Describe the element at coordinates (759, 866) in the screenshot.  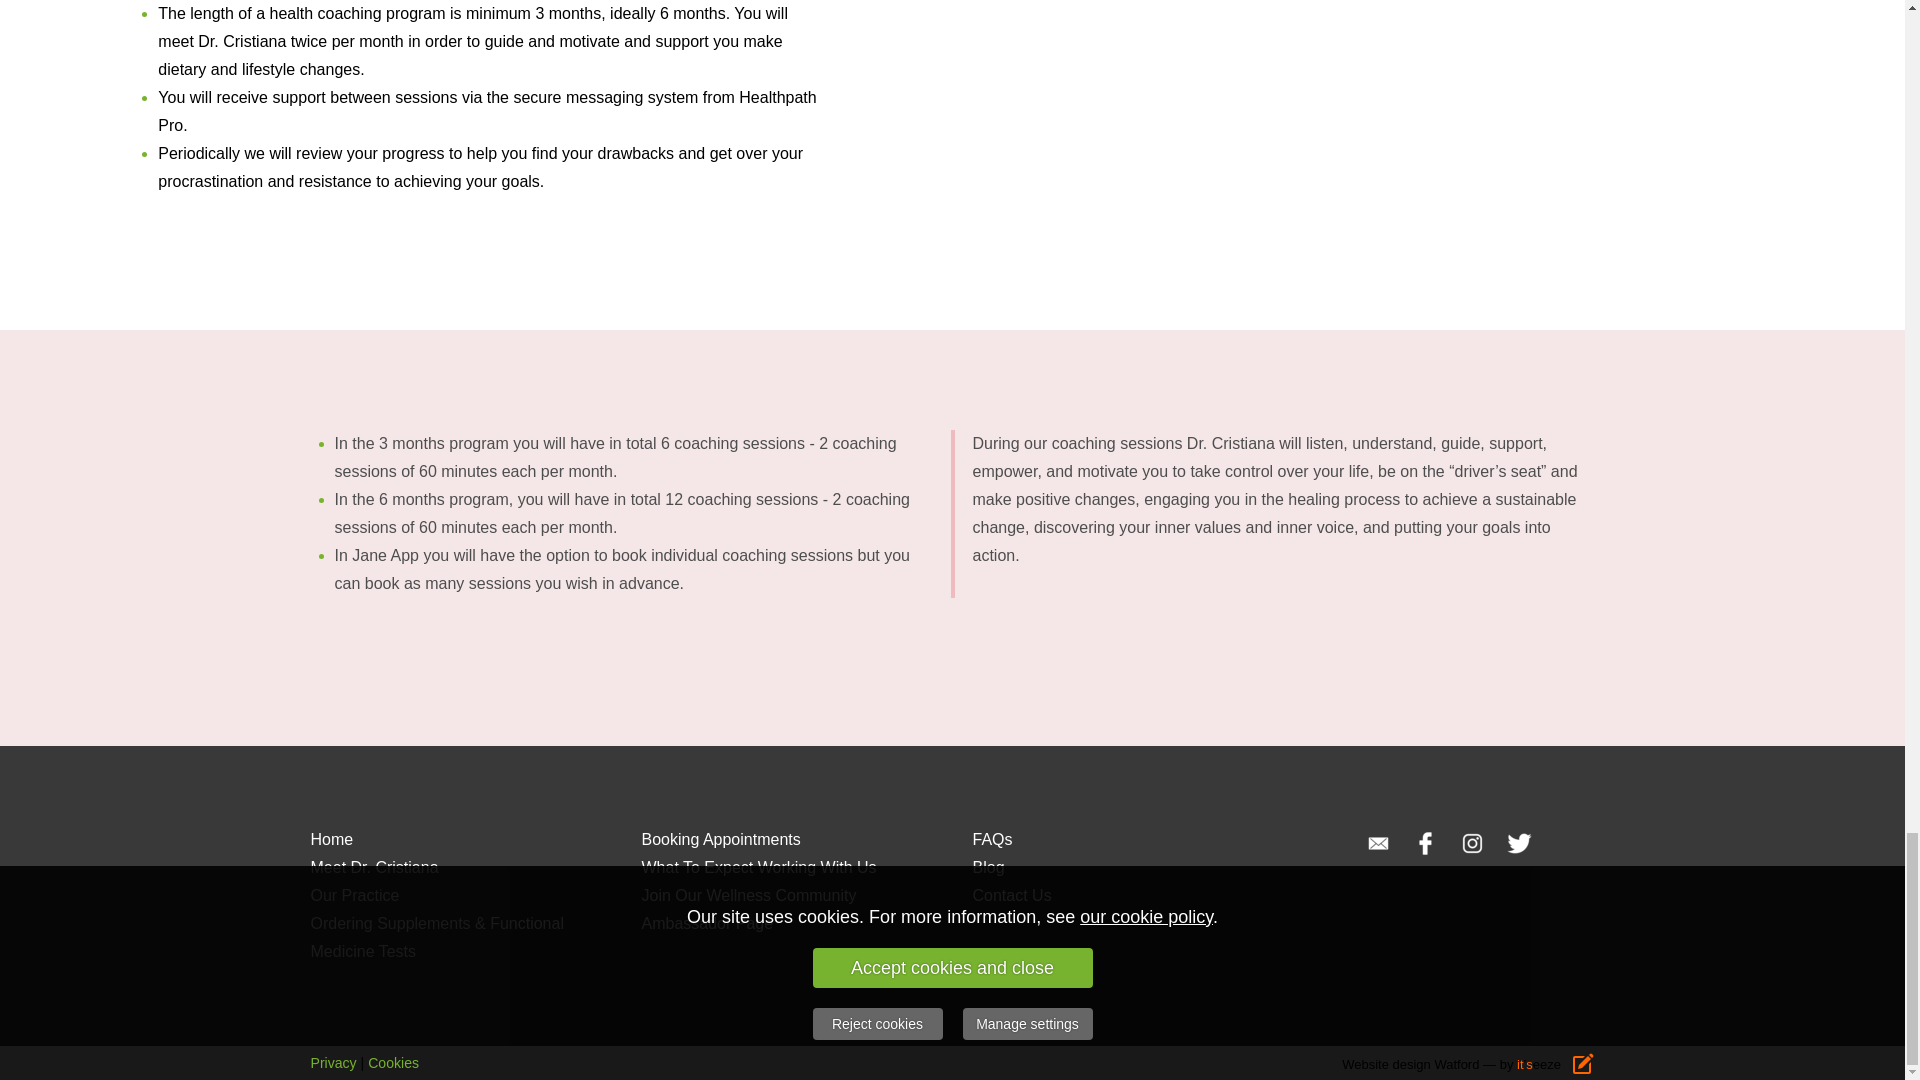
I see `What To Expect Working With Us` at that location.